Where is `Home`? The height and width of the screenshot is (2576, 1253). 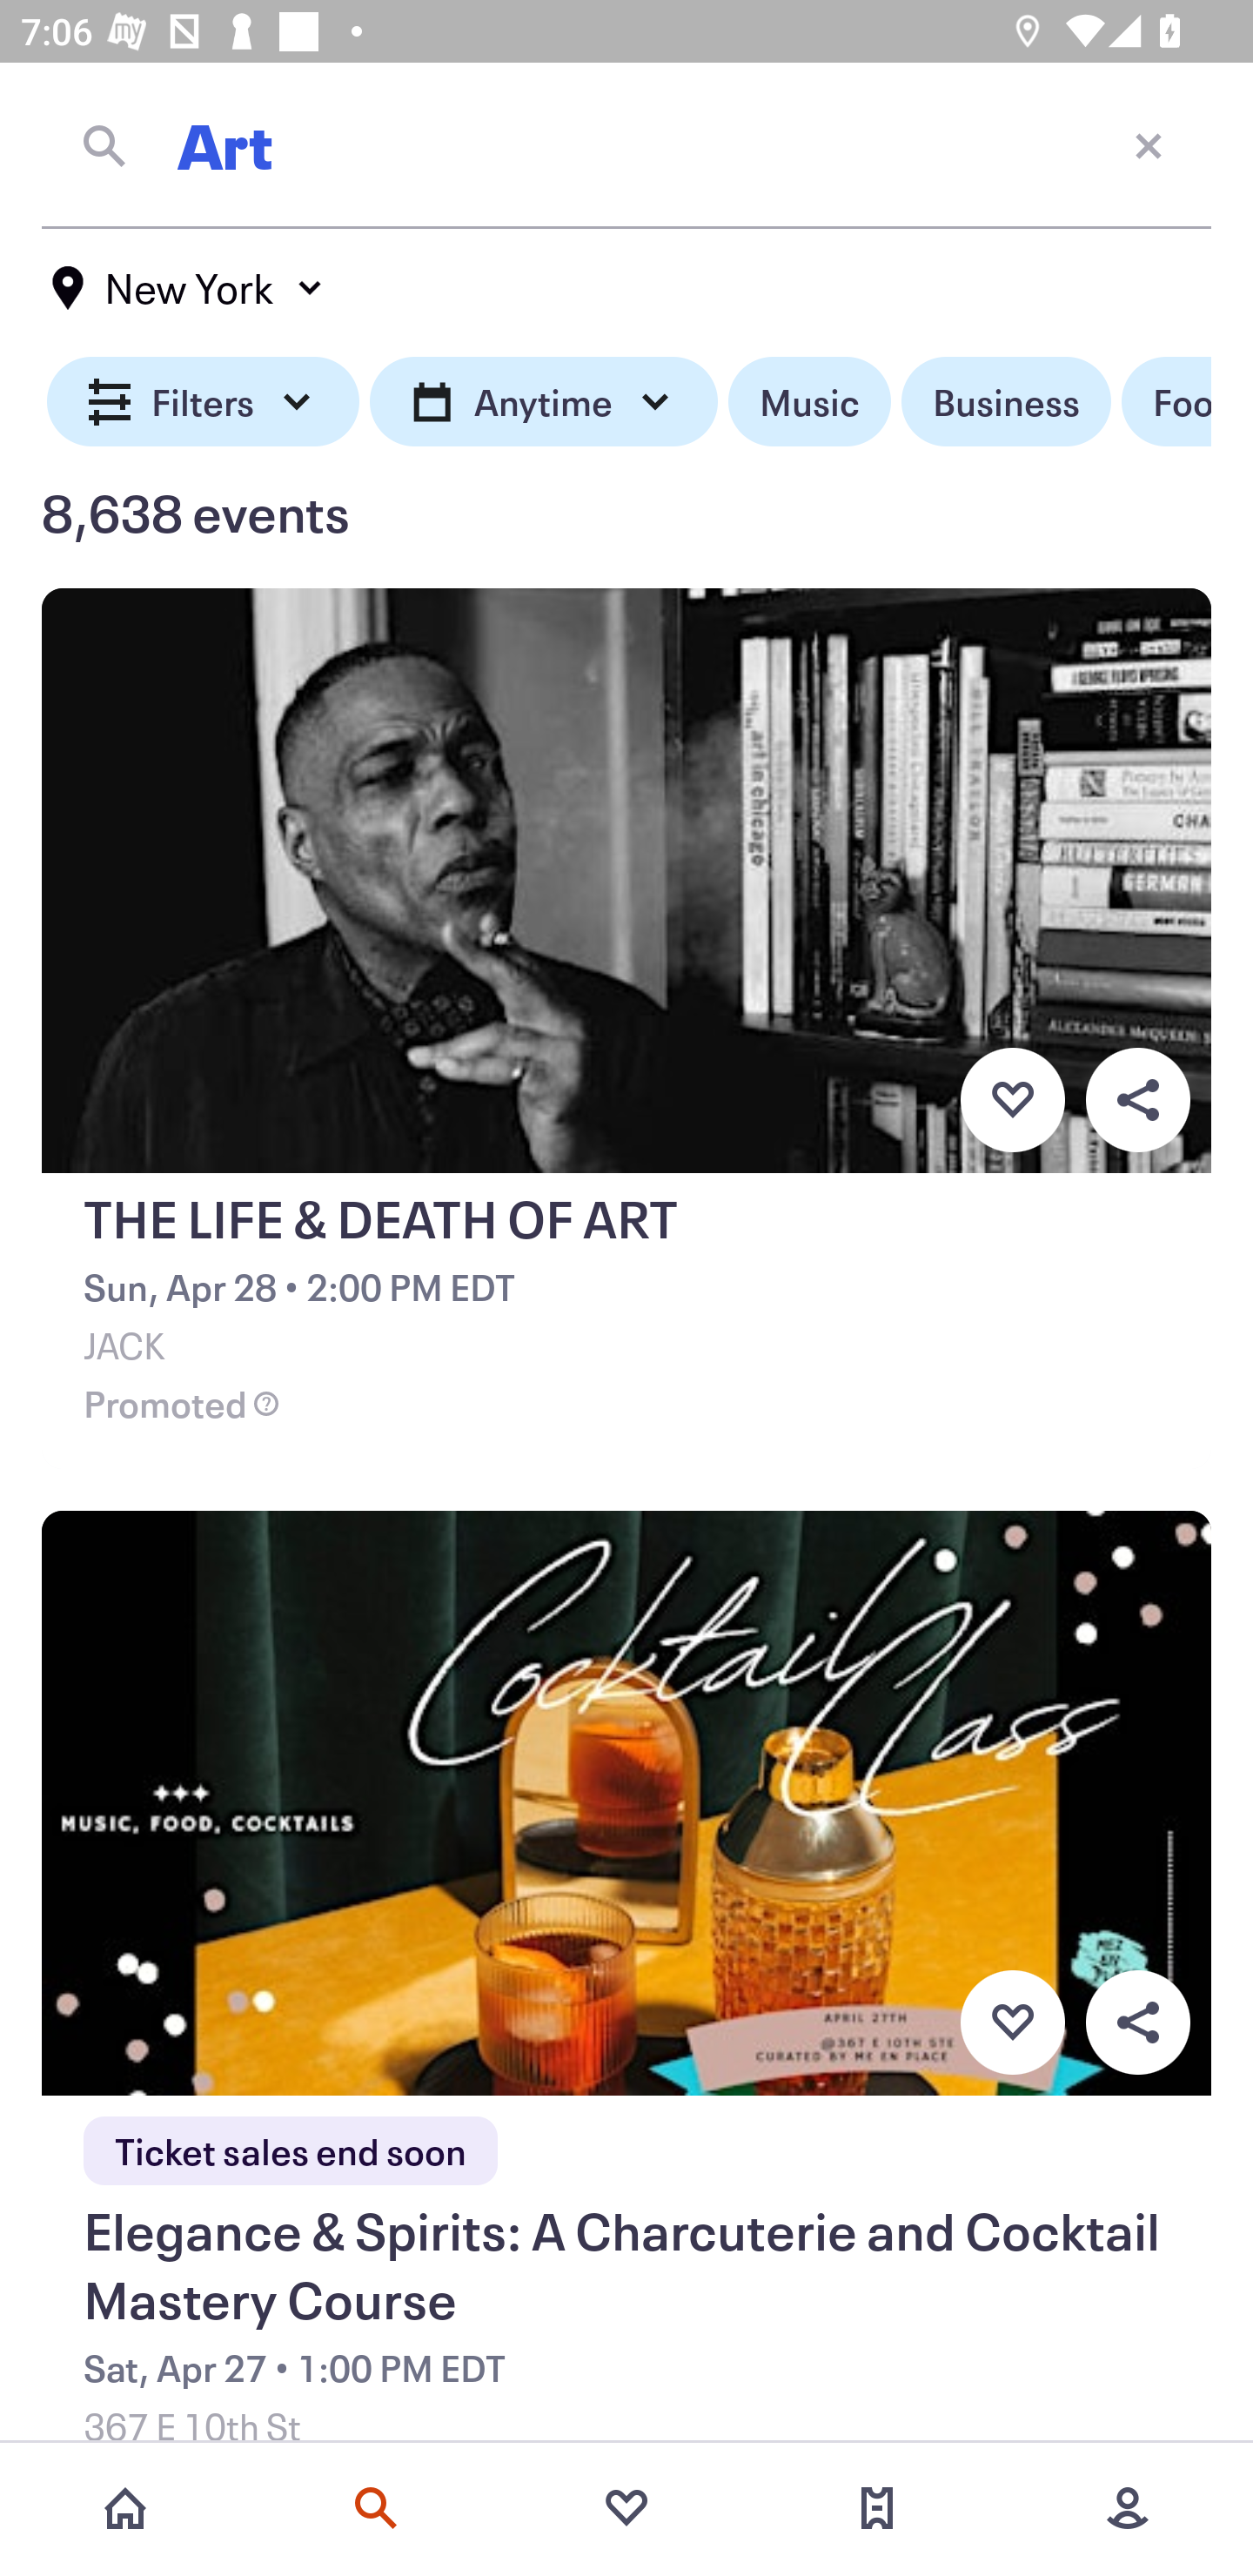
Home is located at coordinates (125, 2508).